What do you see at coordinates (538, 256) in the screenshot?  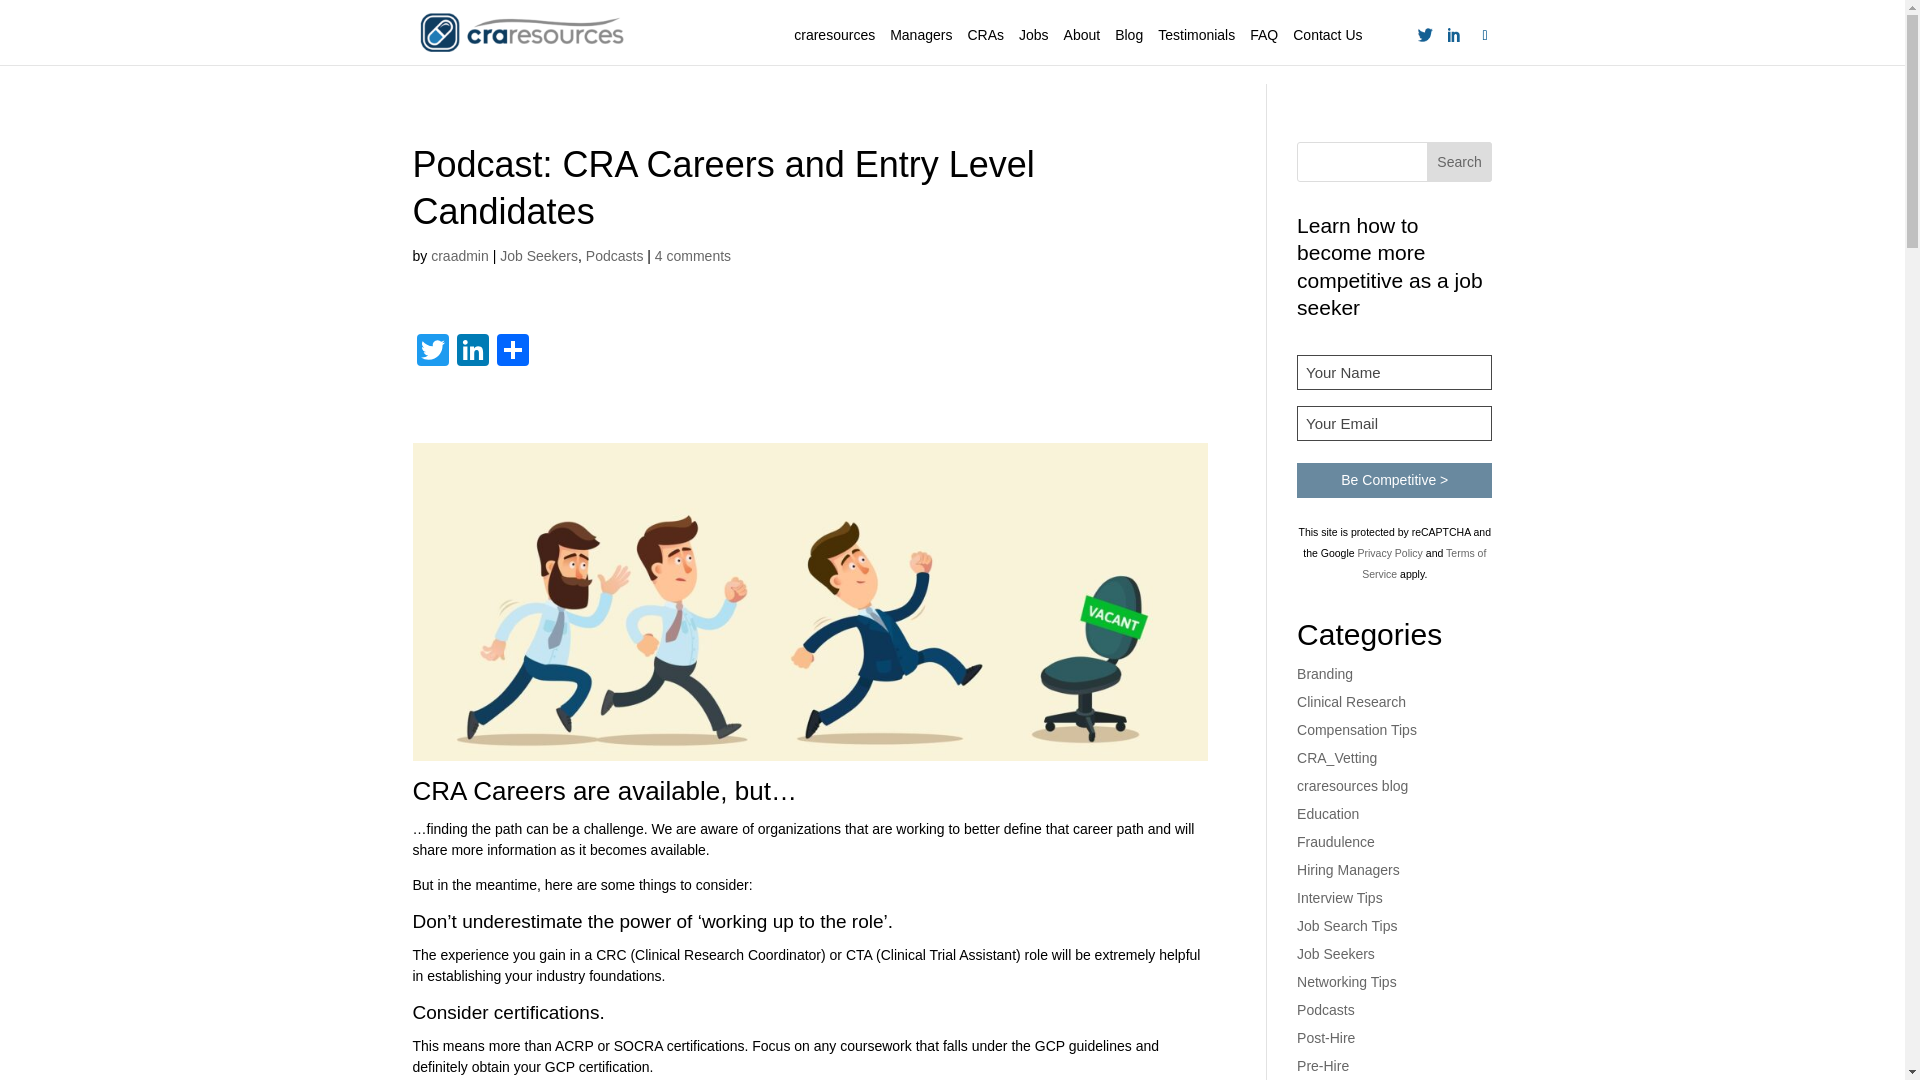 I see `Job Seekers` at bounding box center [538, 256].